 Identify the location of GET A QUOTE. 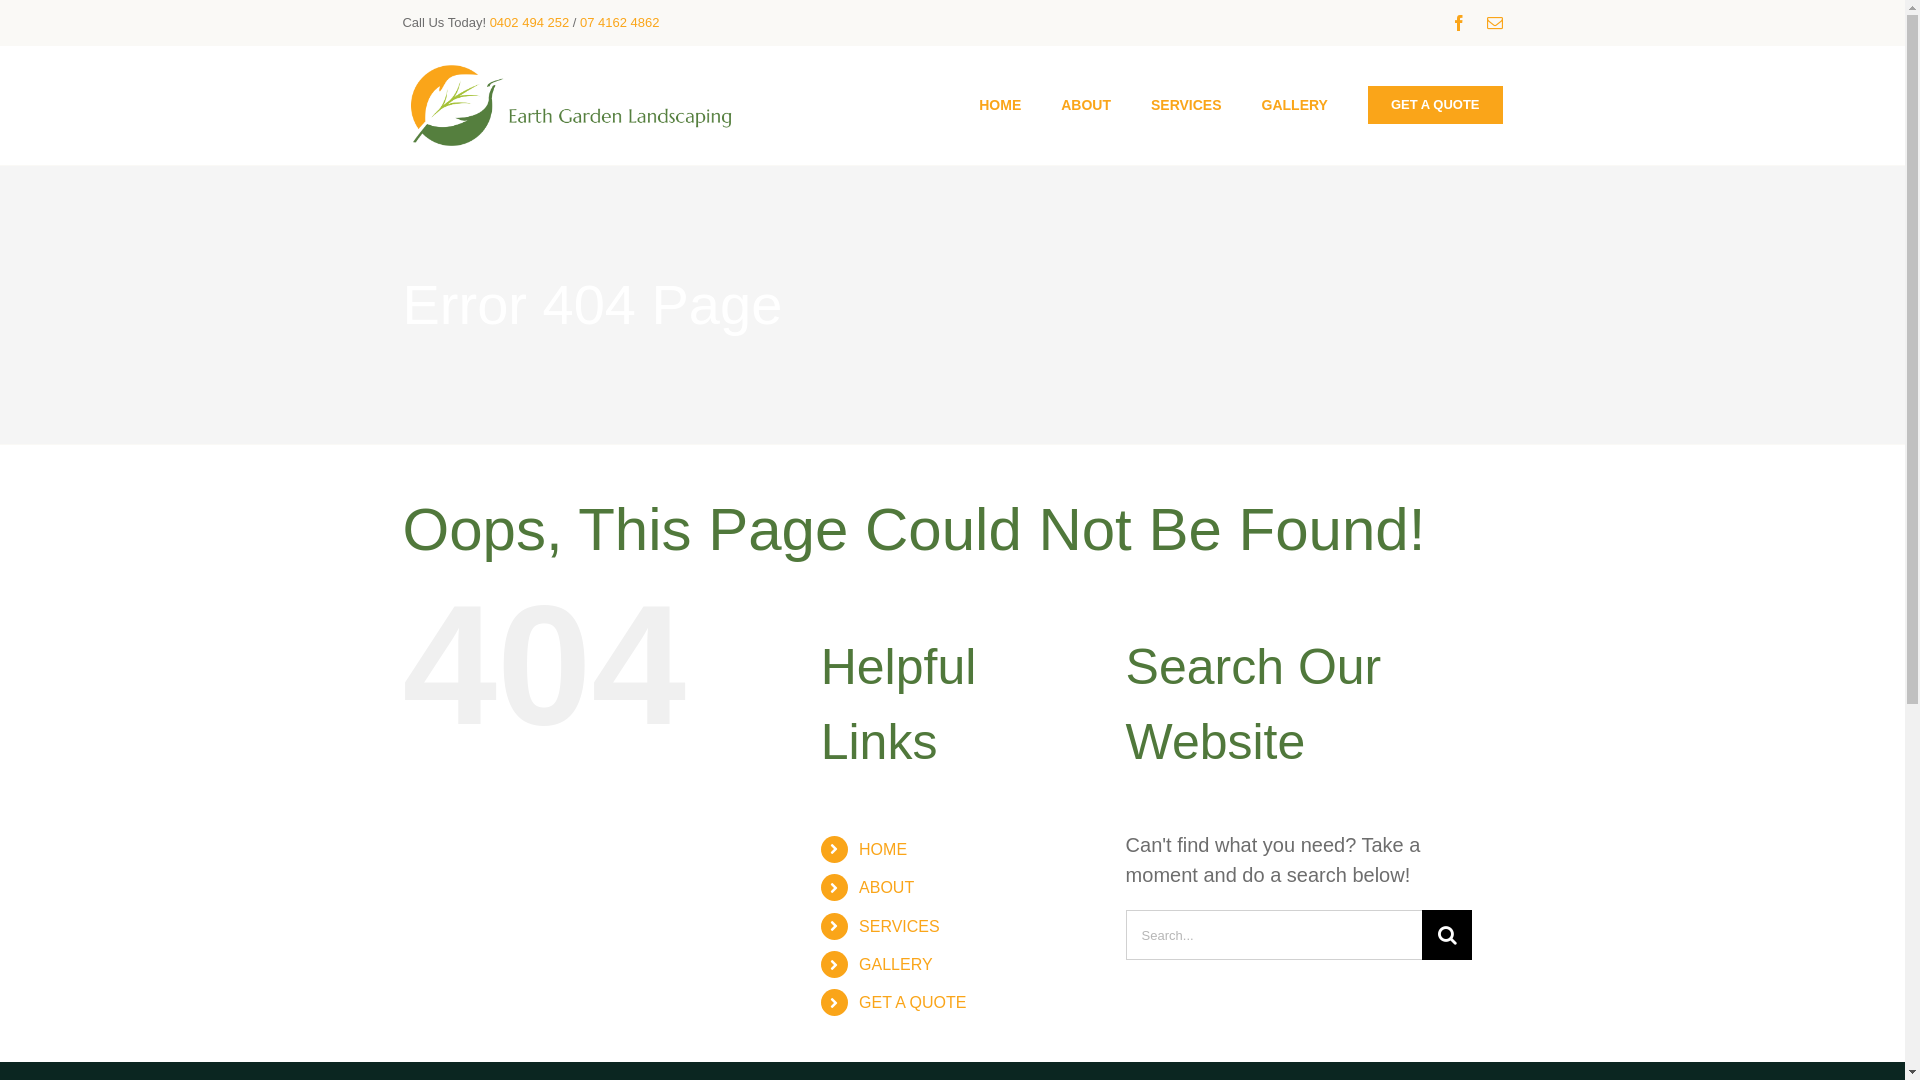
(912, 1002).